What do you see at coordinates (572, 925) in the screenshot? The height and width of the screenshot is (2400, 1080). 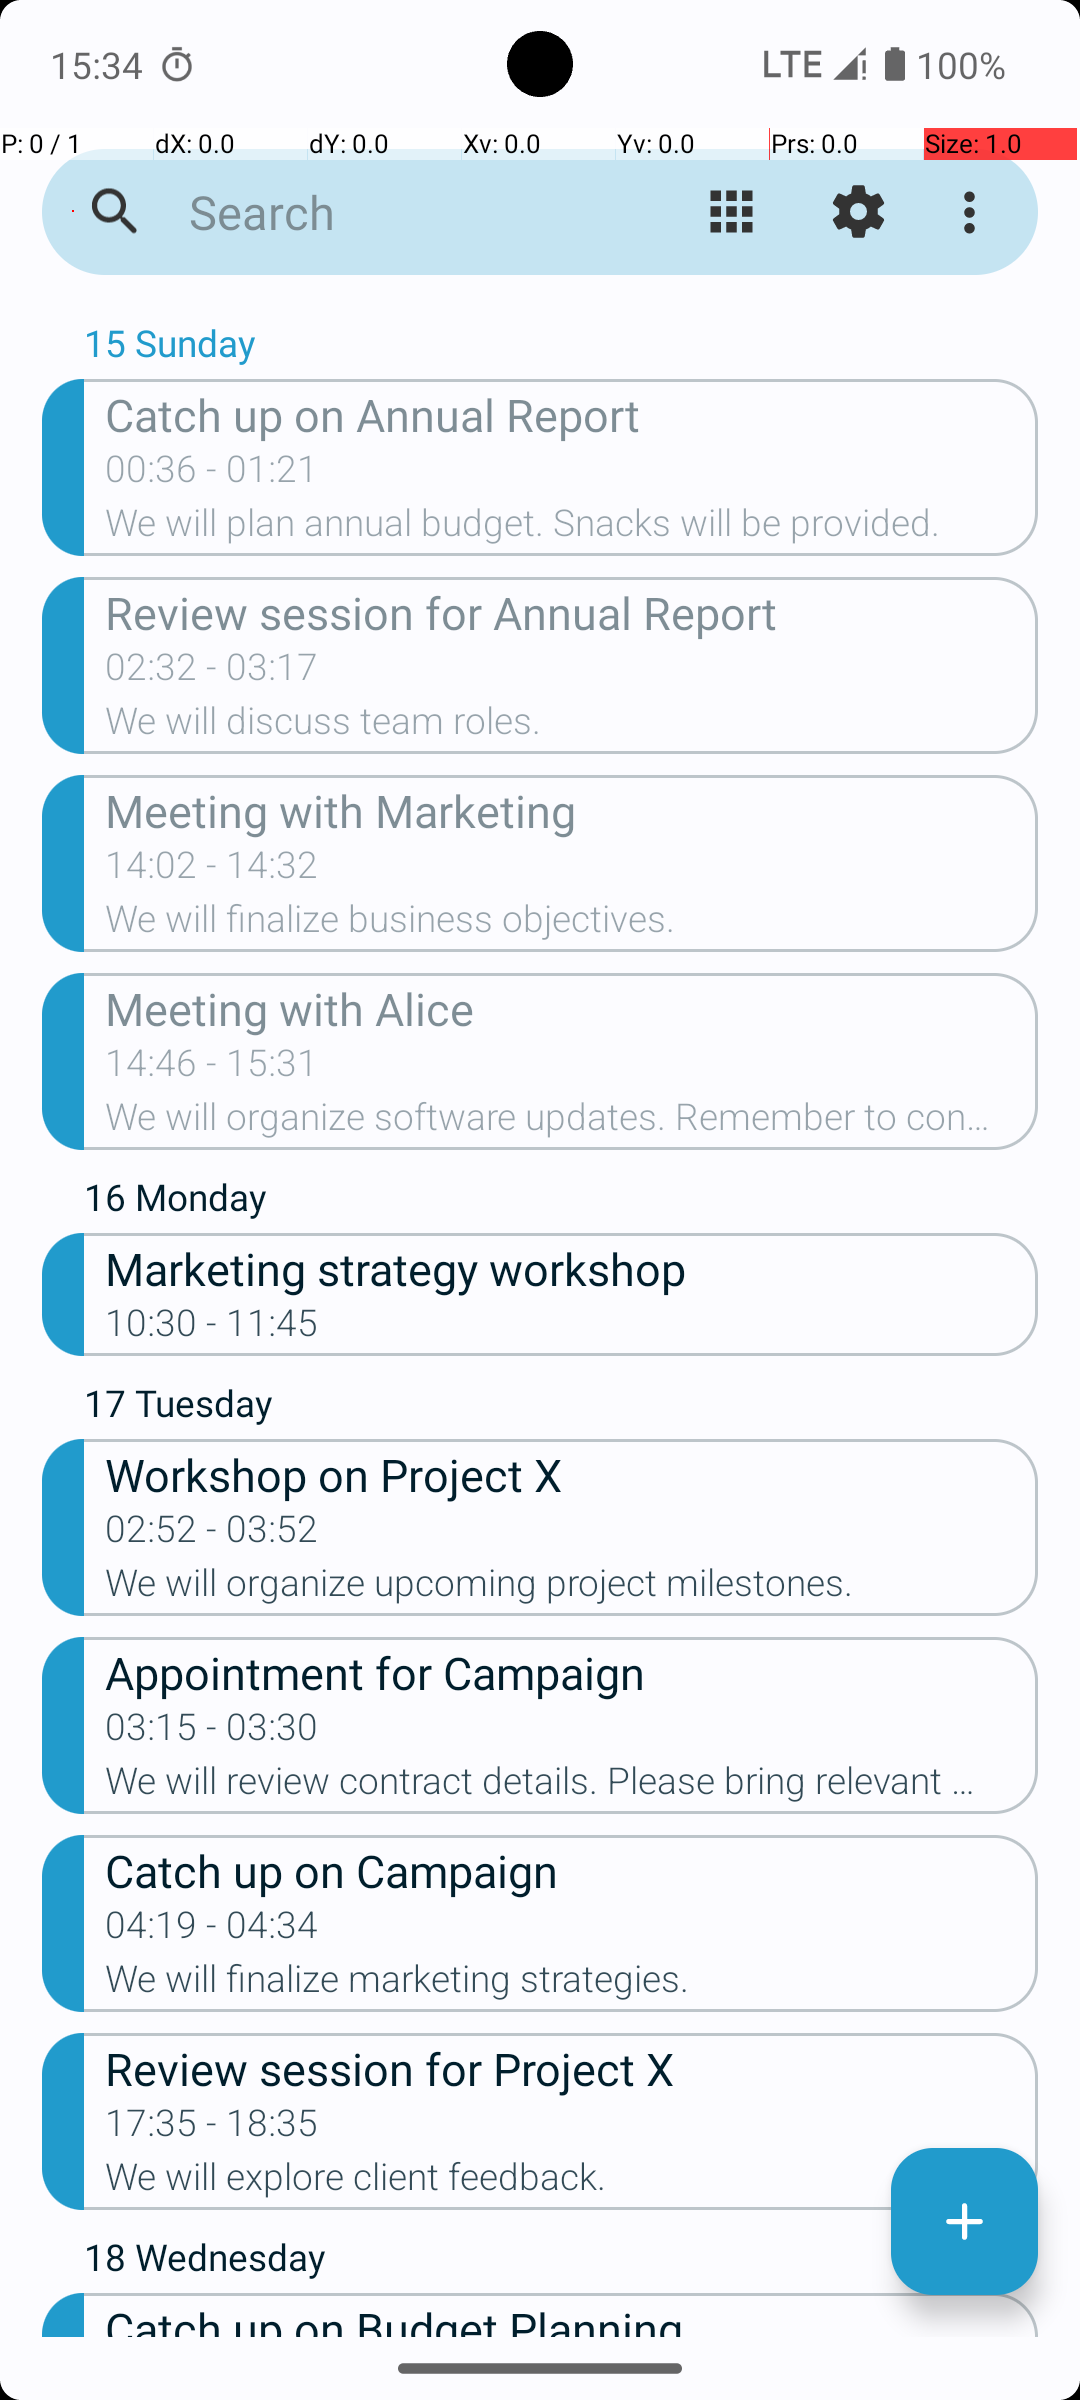 I see `We will finalize business objectives.` at bounding box center [572, 925].